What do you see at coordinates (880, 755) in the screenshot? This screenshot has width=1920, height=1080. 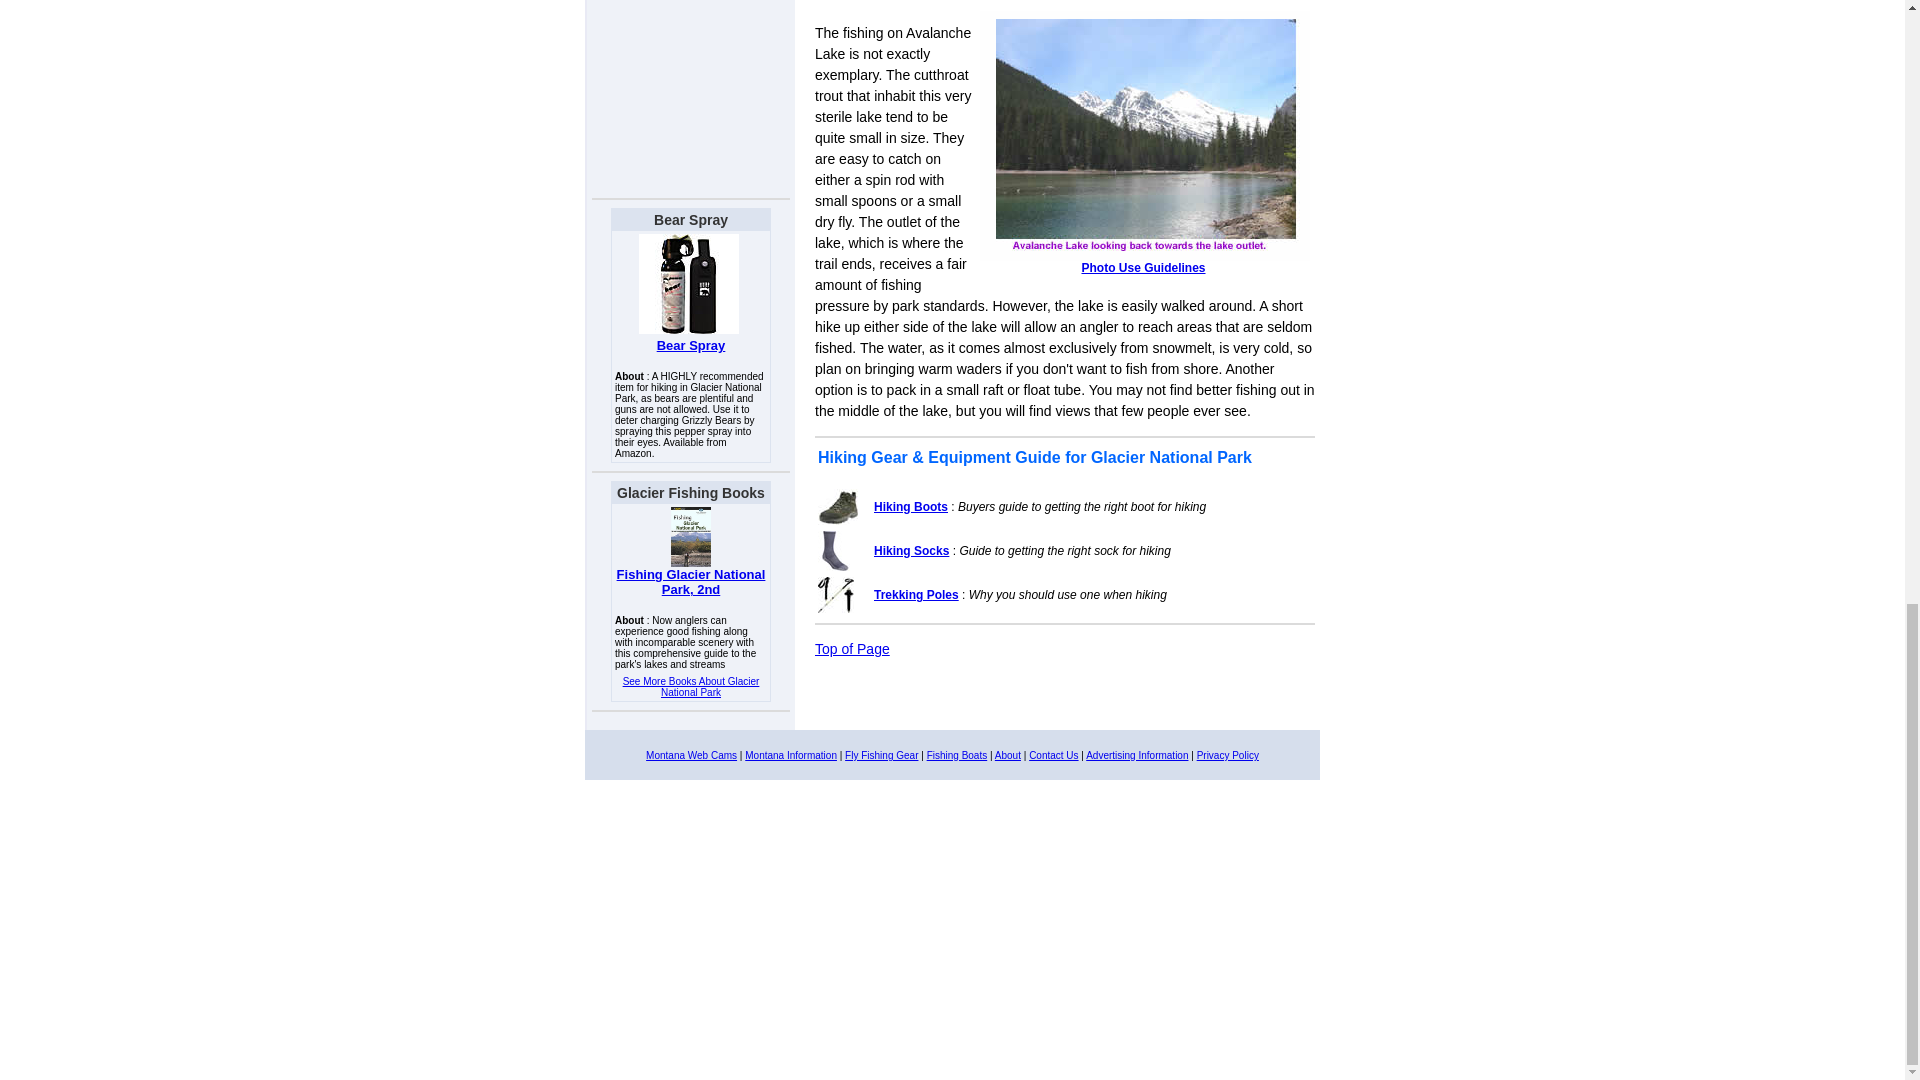 I see `Fly Fishing Gear` at bounding box center [880, 755].